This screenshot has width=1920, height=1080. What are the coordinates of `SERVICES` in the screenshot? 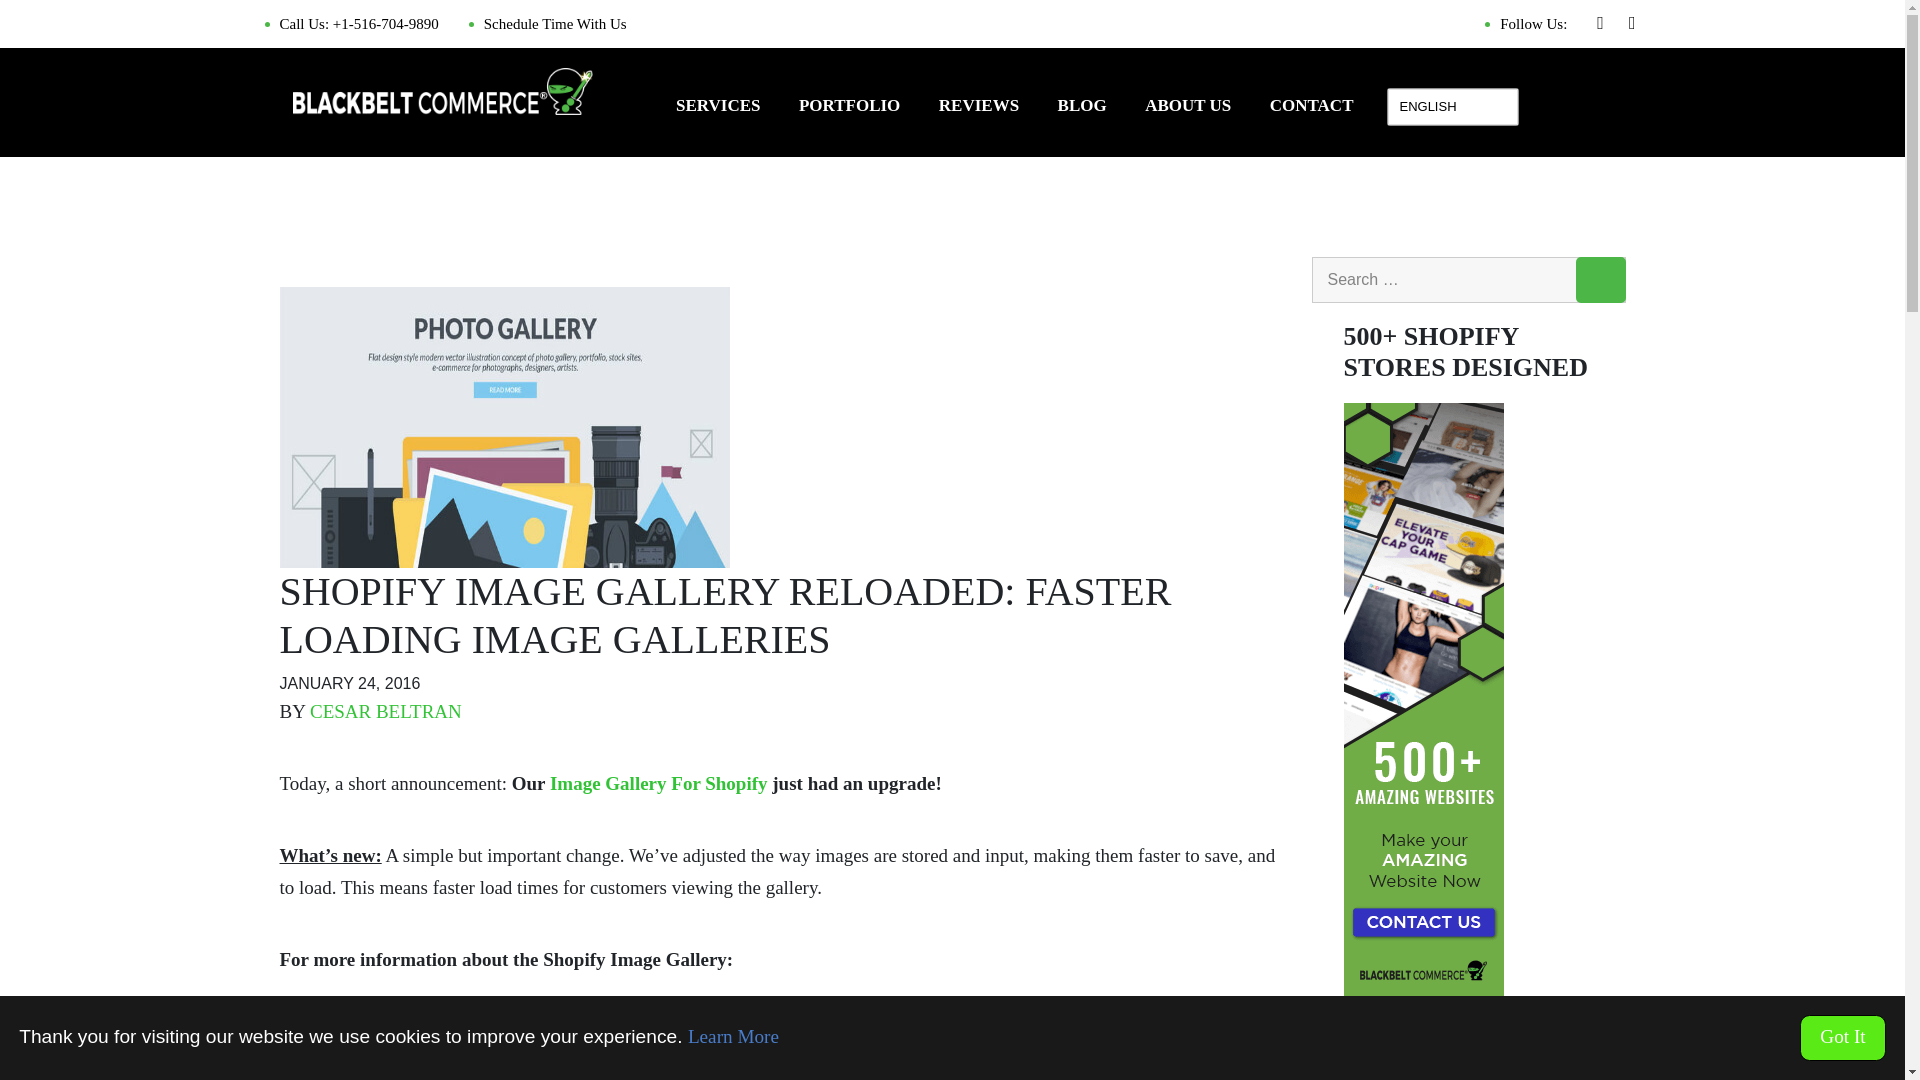 It's located at (718, 110).